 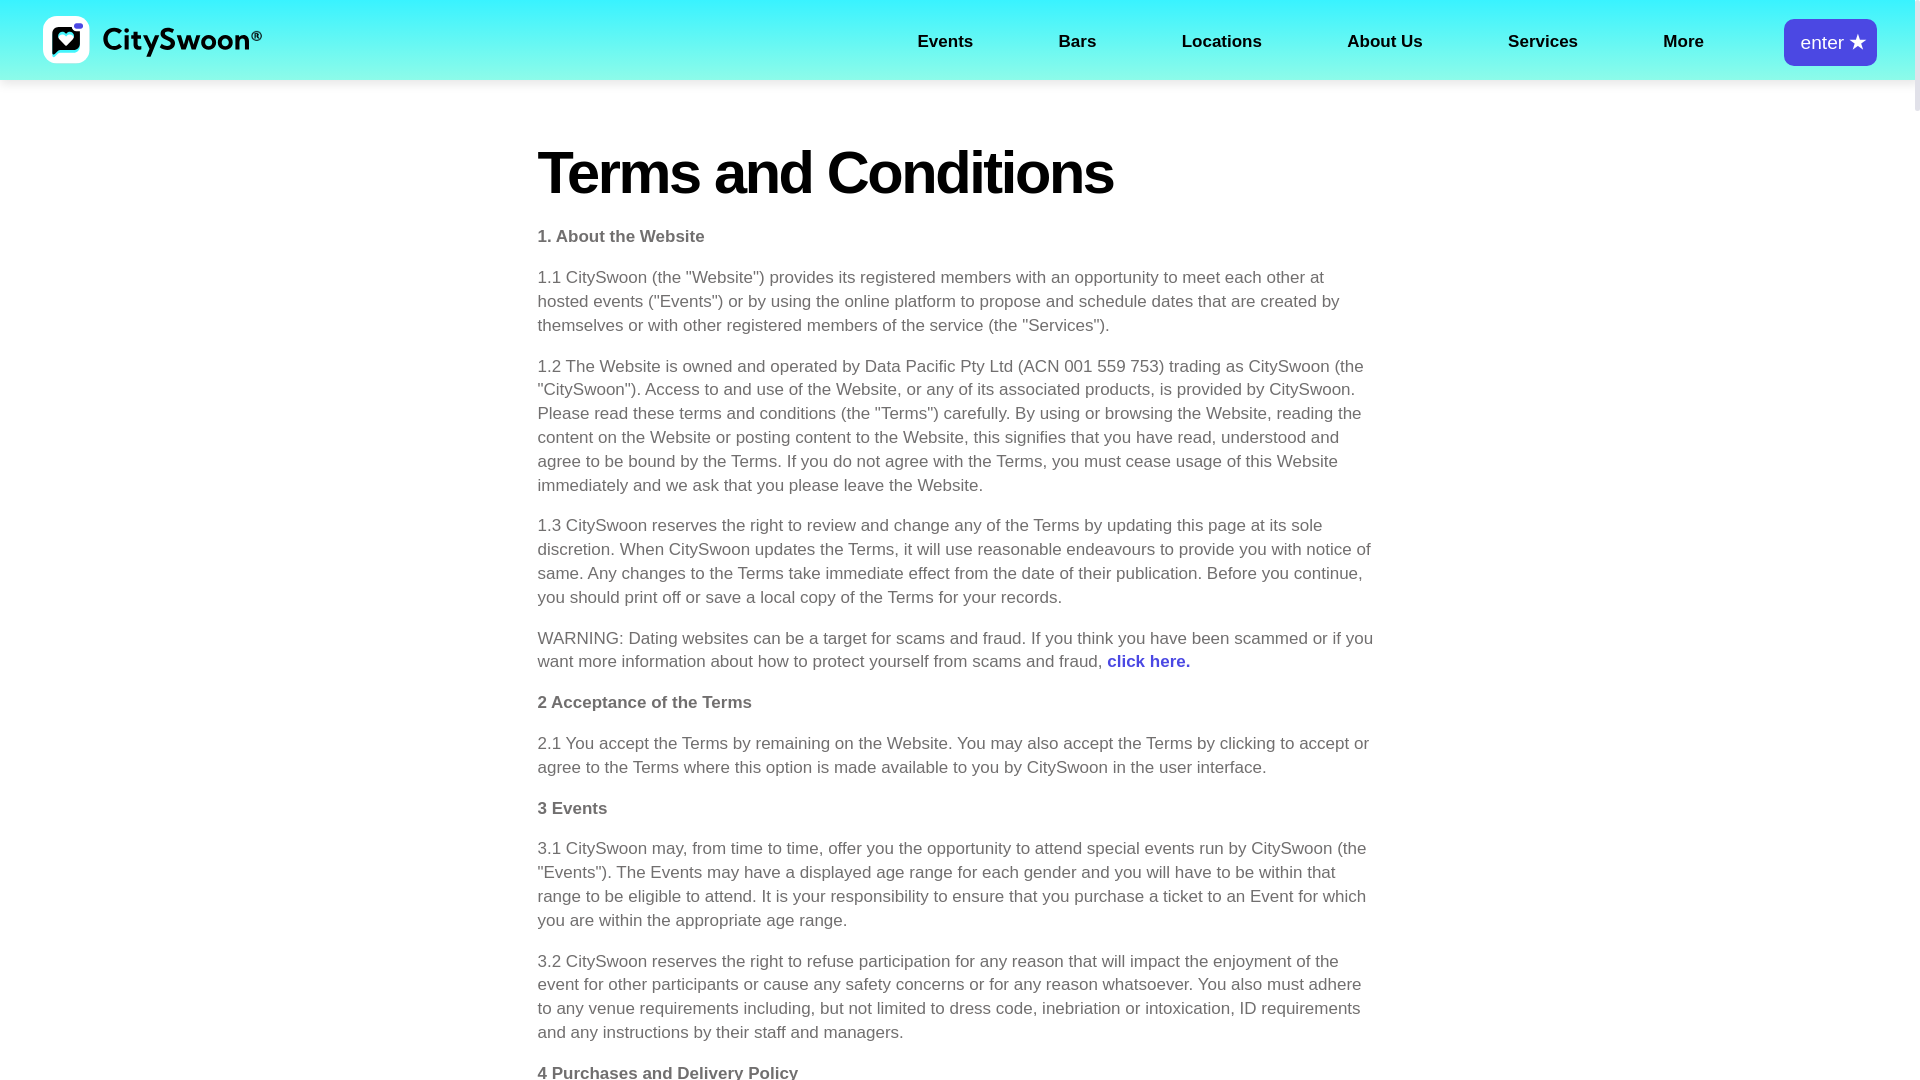 What do you see at coordinates (1683, 41) in the screenshot?
I see `More` at bounding box center [1683, 41].